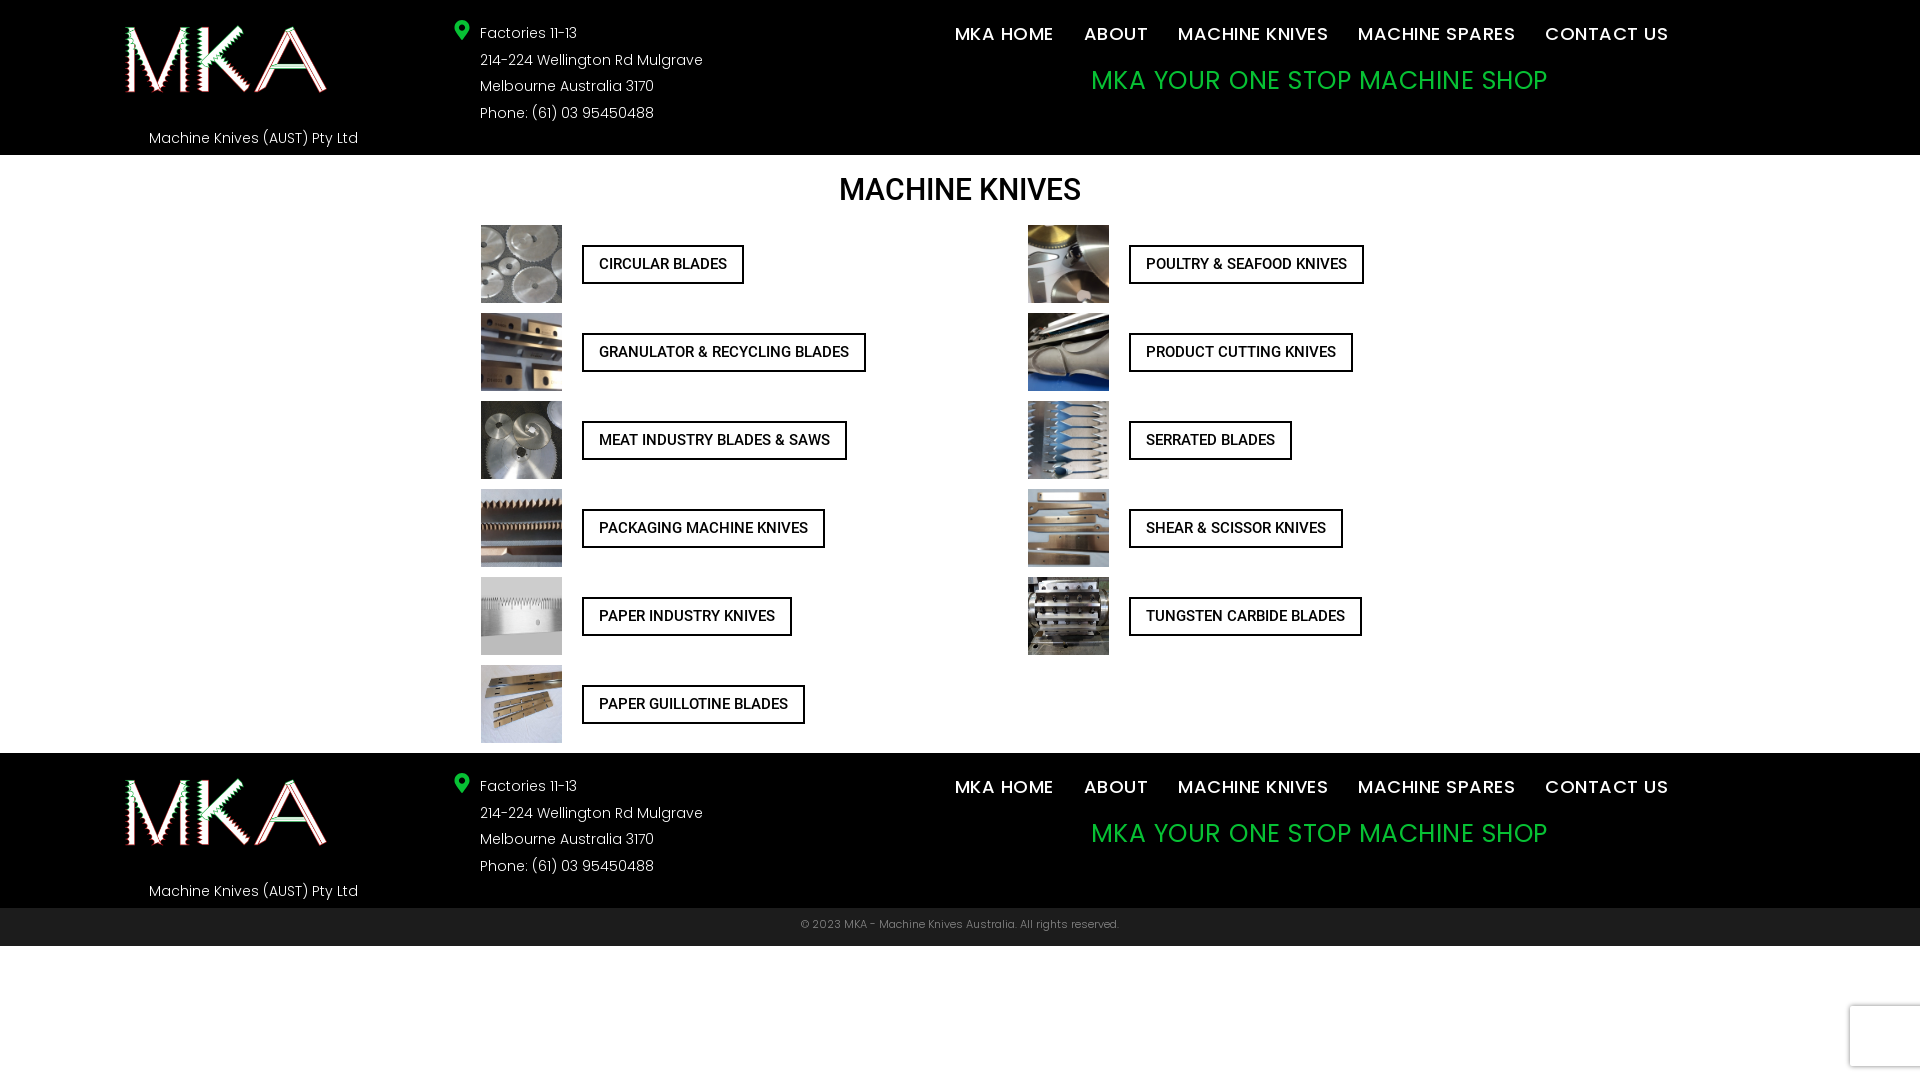 This screenshot has height=1080, width=1920. Describe the element at coordinates (1116, 787) in the screenshot. I see `ABOUT` at that location.